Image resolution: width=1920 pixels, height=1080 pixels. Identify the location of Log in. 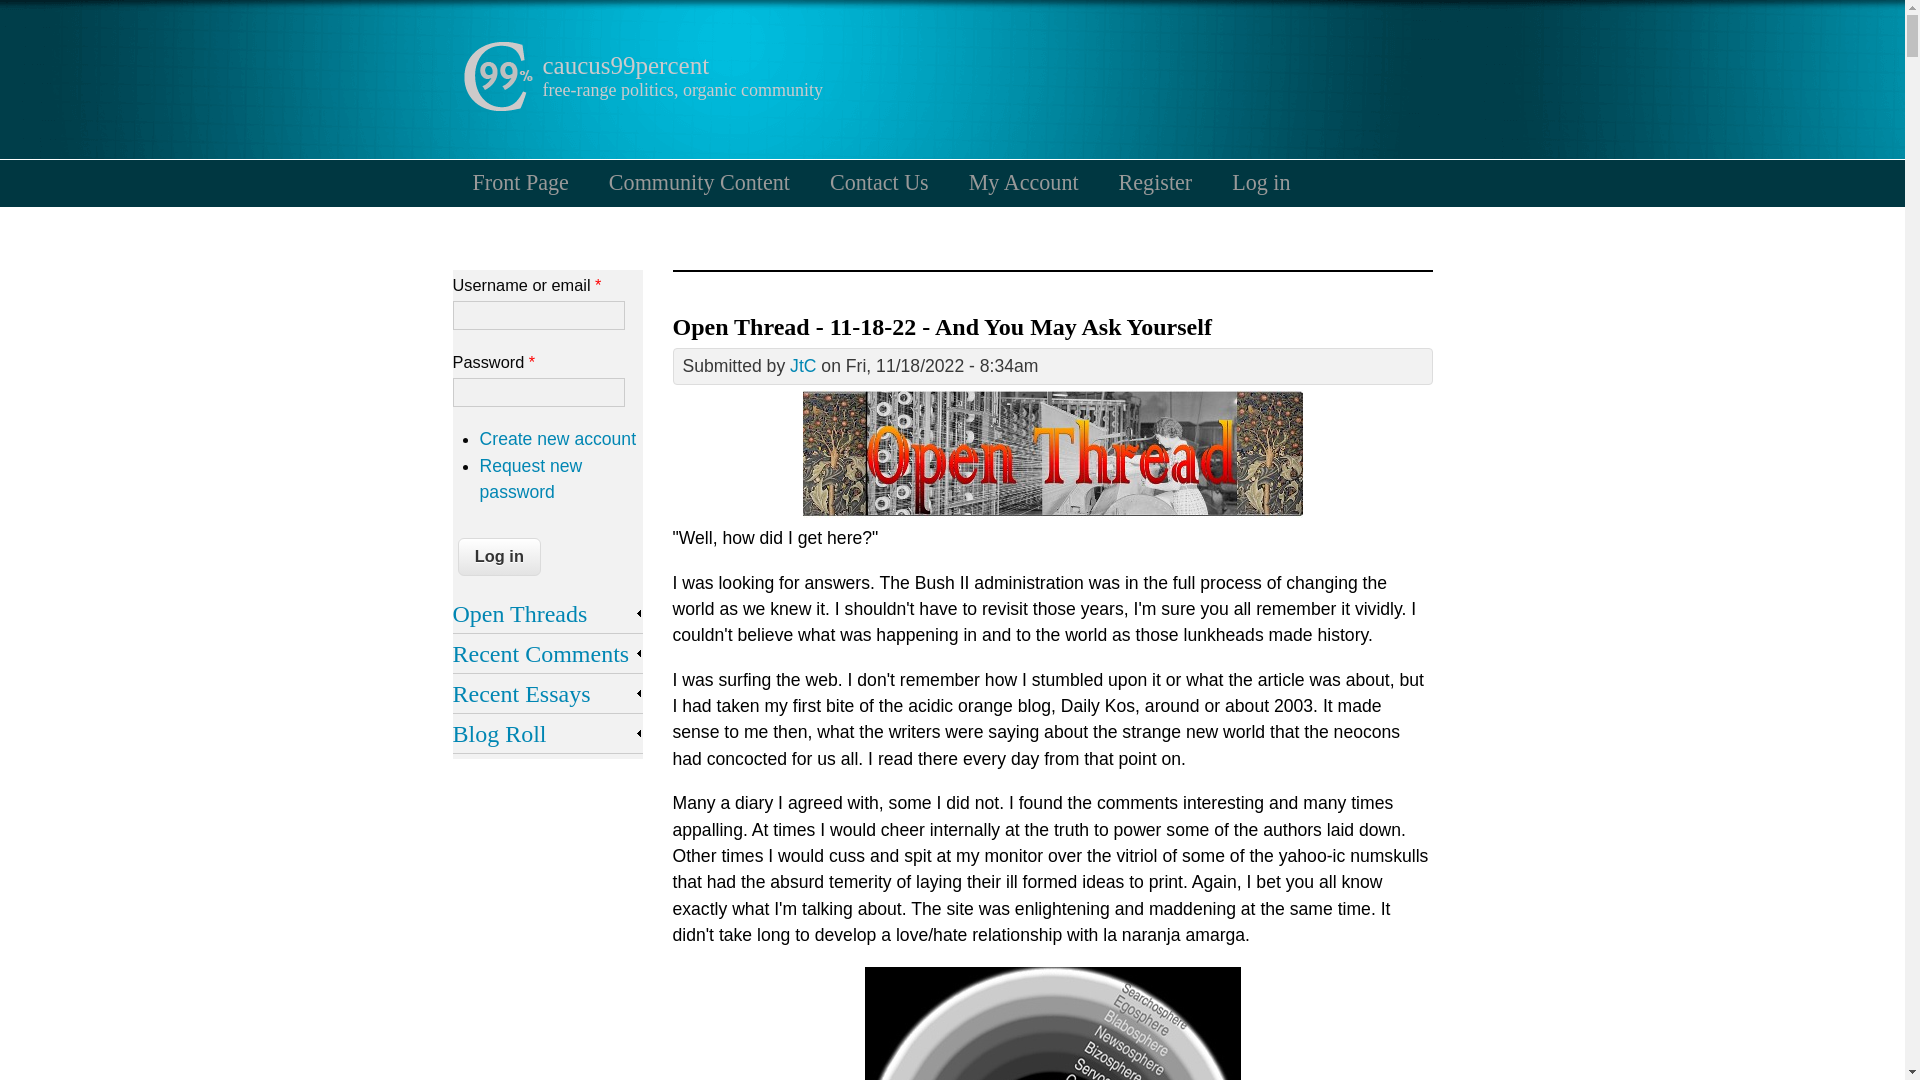
(500, 556).